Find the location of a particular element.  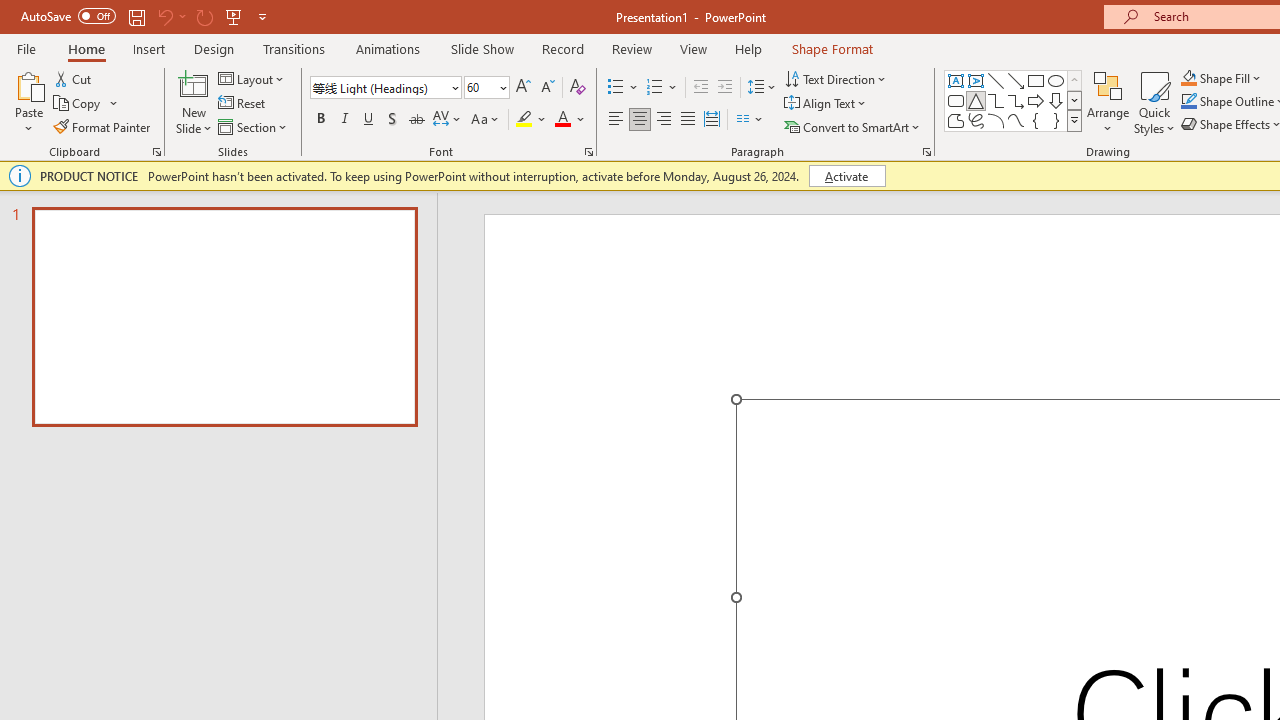

Shape Outline Dark Red, Accent 1 is located at coordinates (1188, 102).